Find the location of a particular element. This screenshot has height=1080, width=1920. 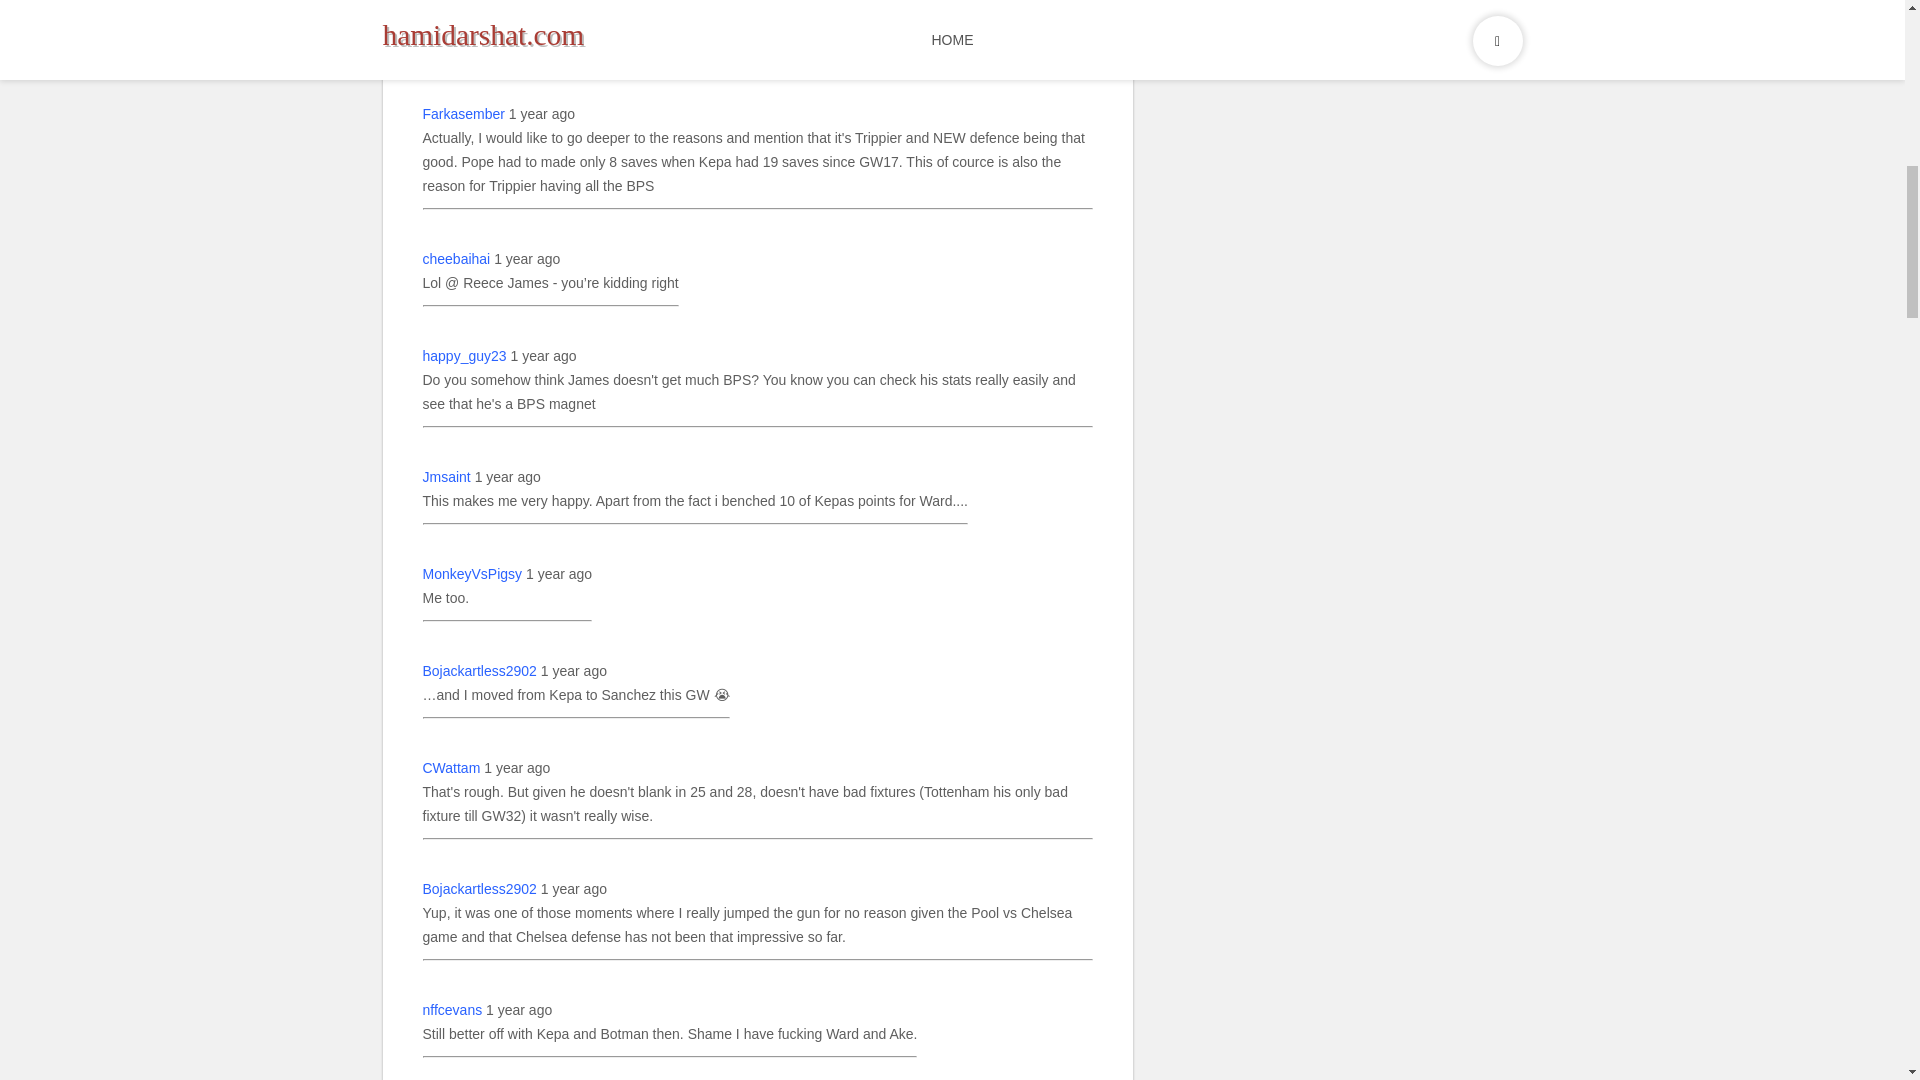

Bojackartless2902 is located at coordinates (478, 888).